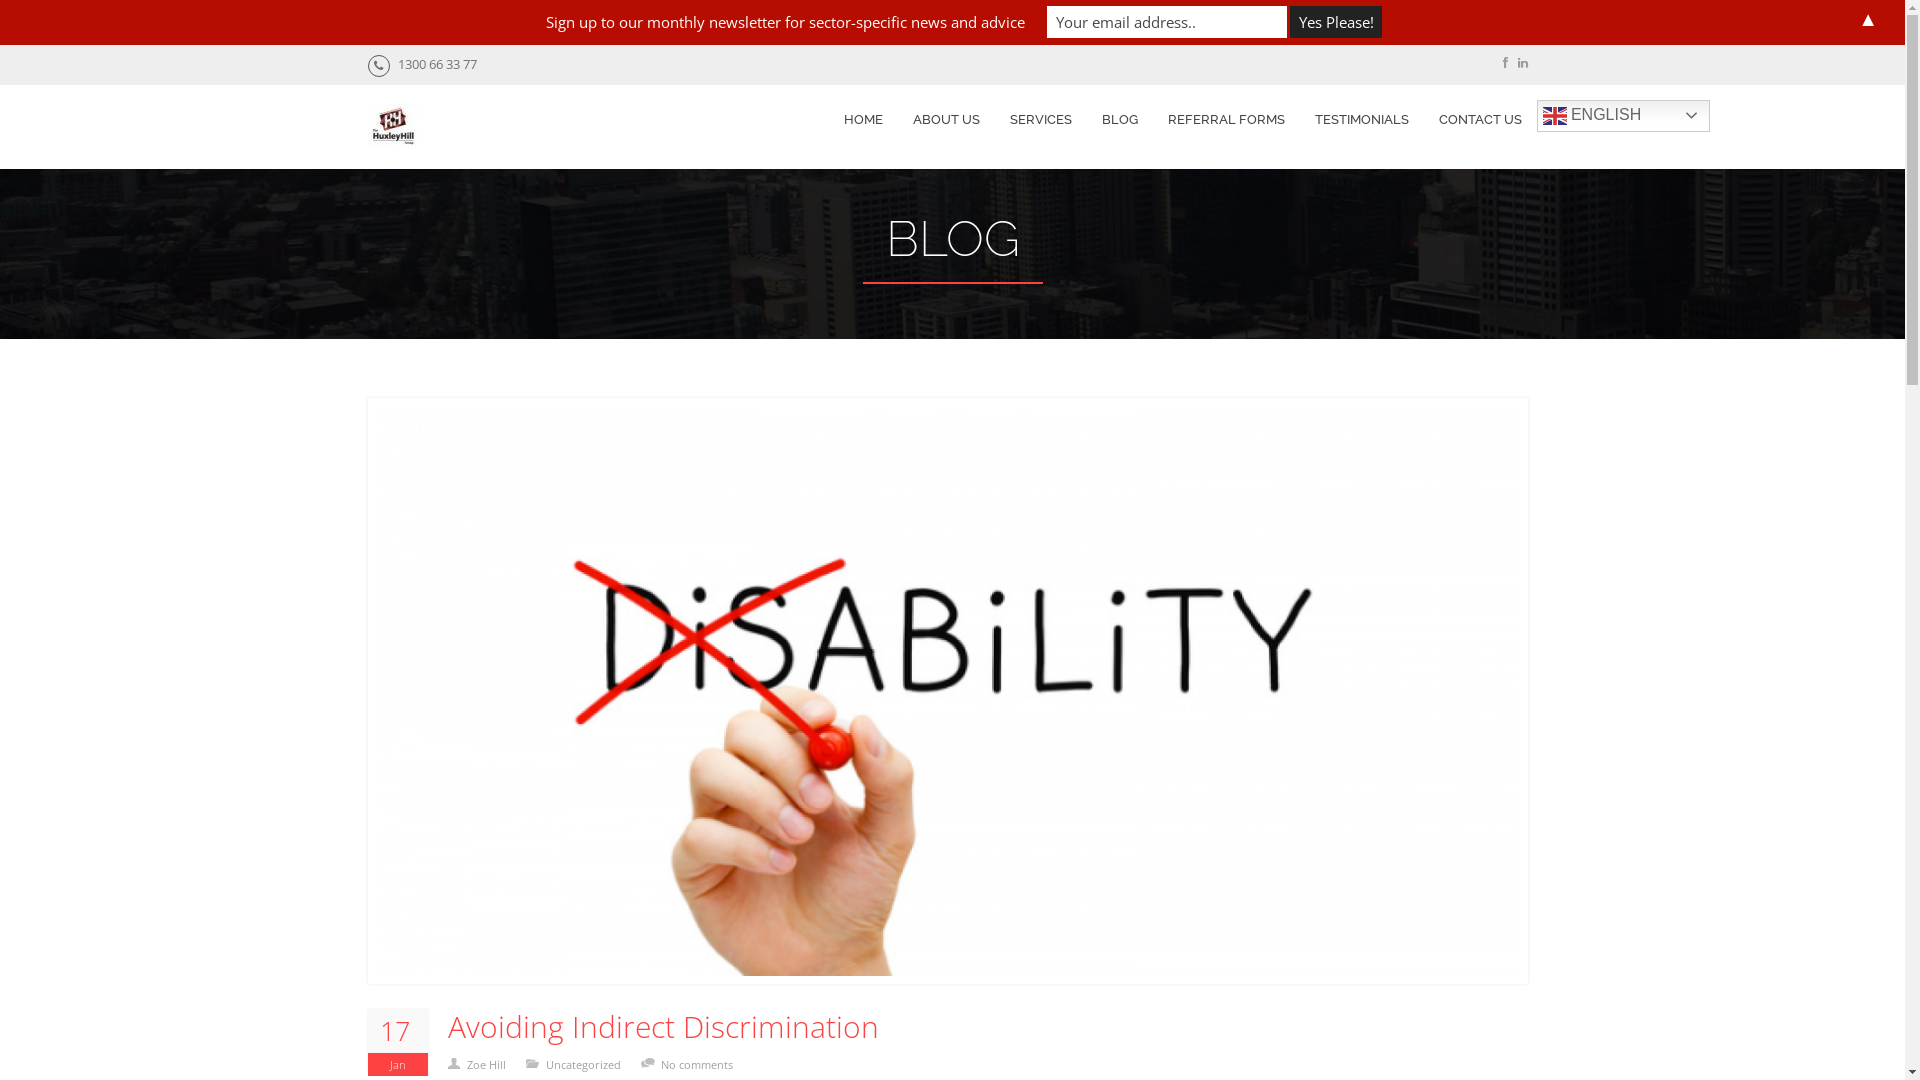 Image resolution: width=1920 pixels, height=1080 pixels. Describe the element at coordinates (664, 1027) in the screenshot. I see `Avoiding Indirect Discrimination` at that location.